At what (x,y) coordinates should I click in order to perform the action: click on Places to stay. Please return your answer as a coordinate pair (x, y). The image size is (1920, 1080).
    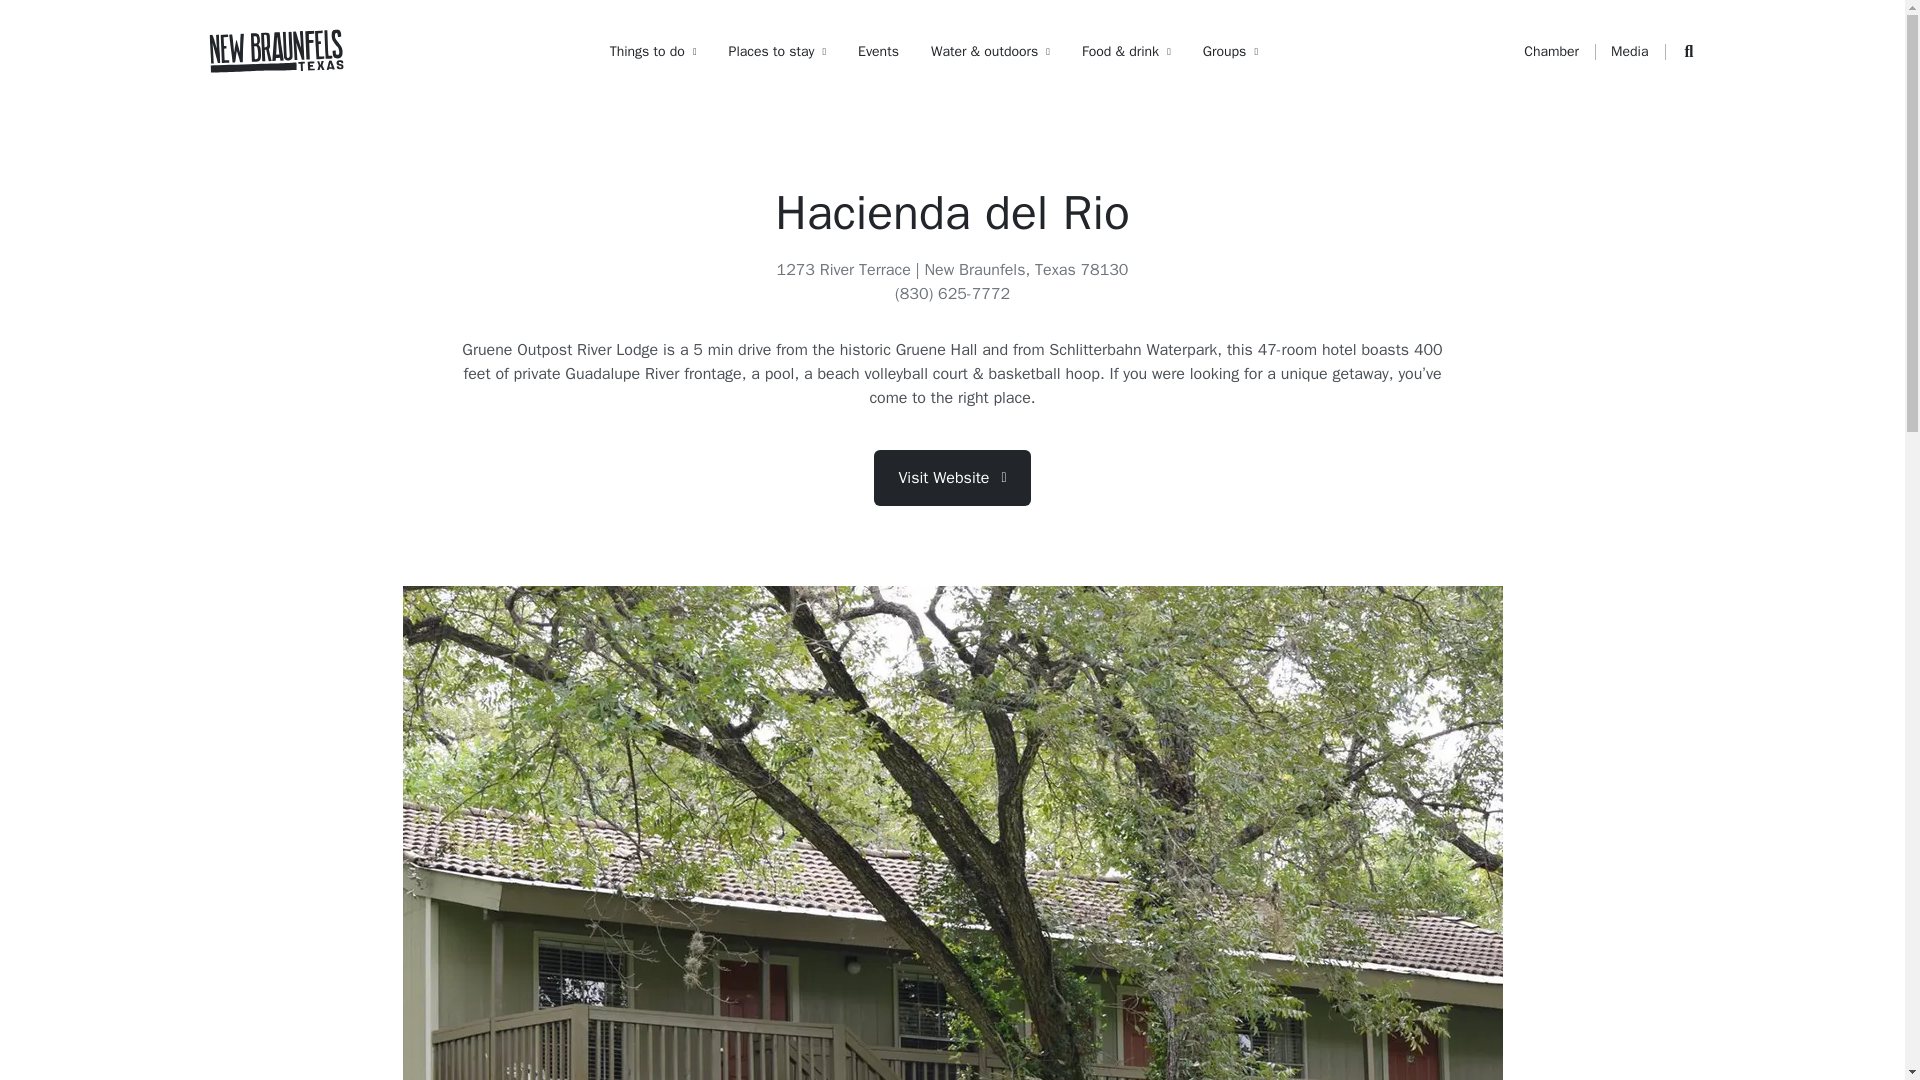
    Looking at the image, I should click on (778, 52).